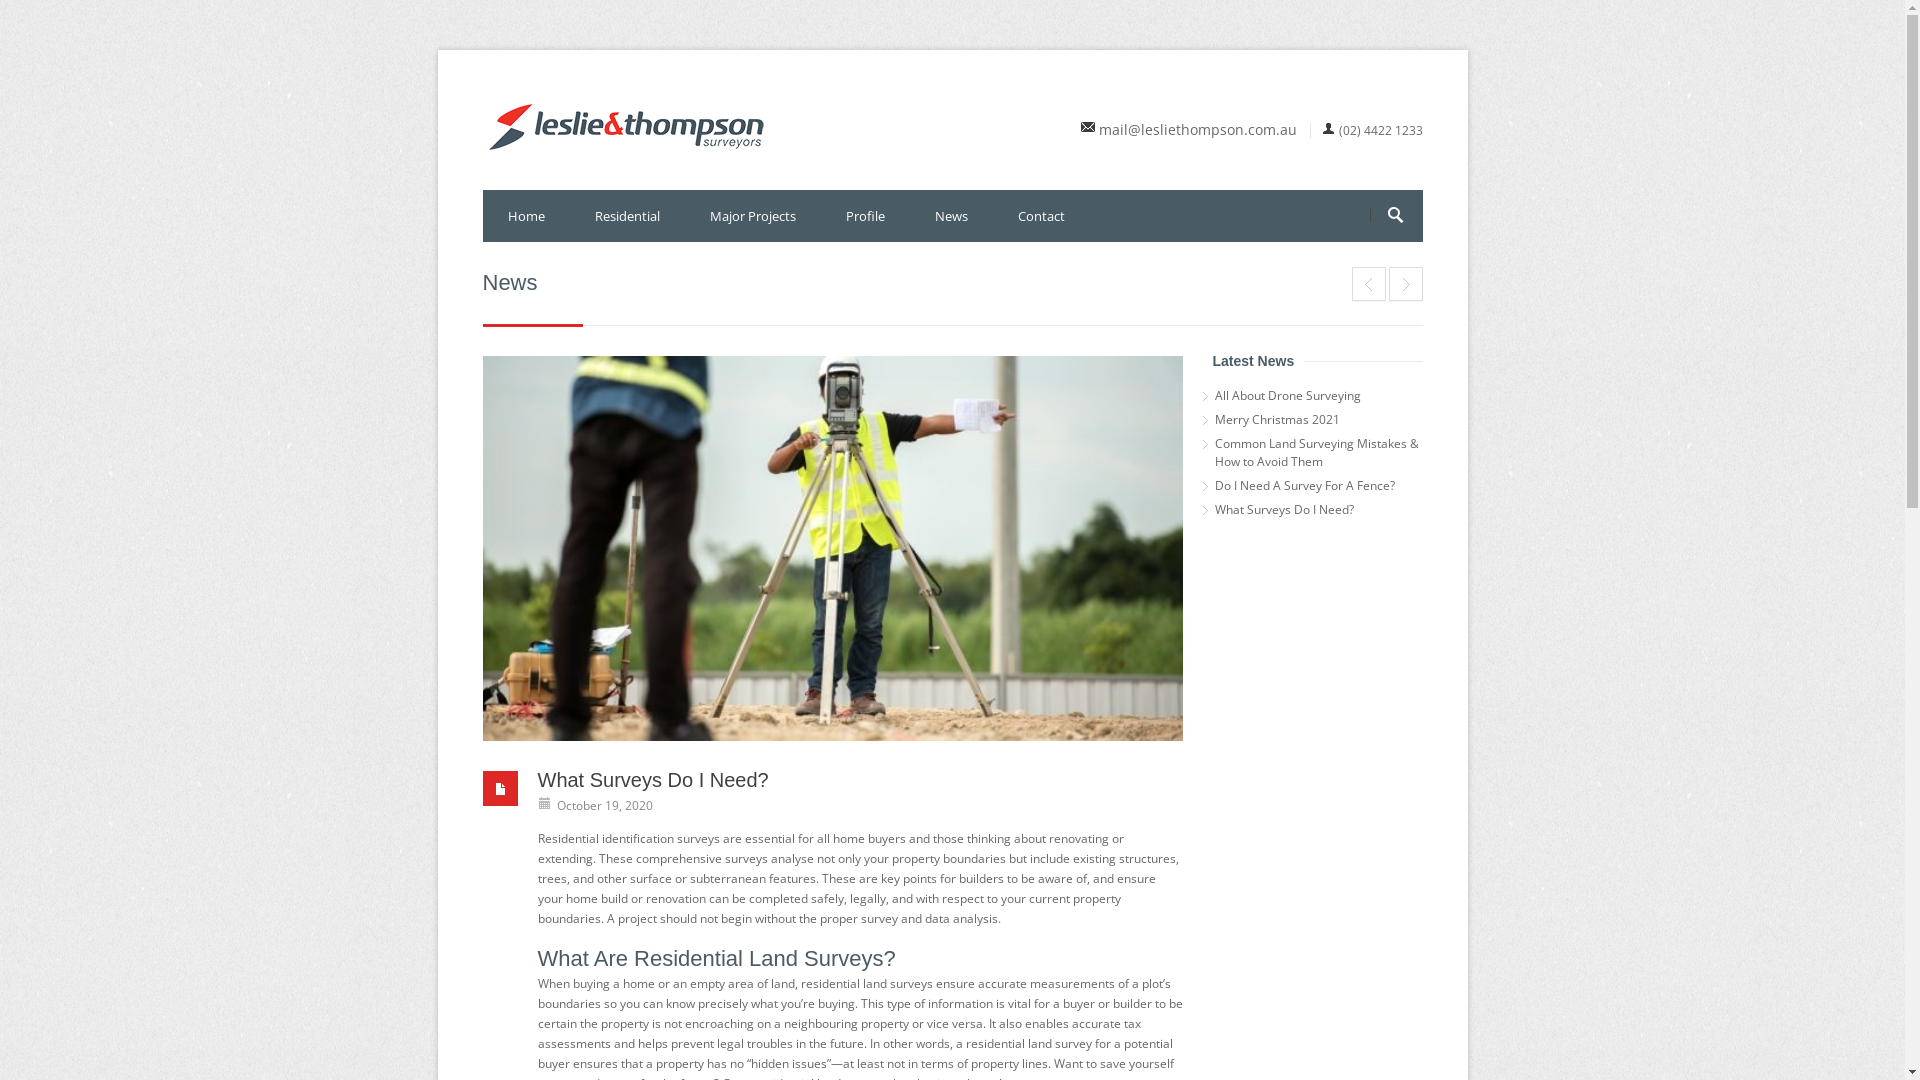 The height and width of the screenshot is (1080, 1920). What do you see at coordinates (526, 216) in the screenshot?
I see `Home` at bounding box center [526, 216].